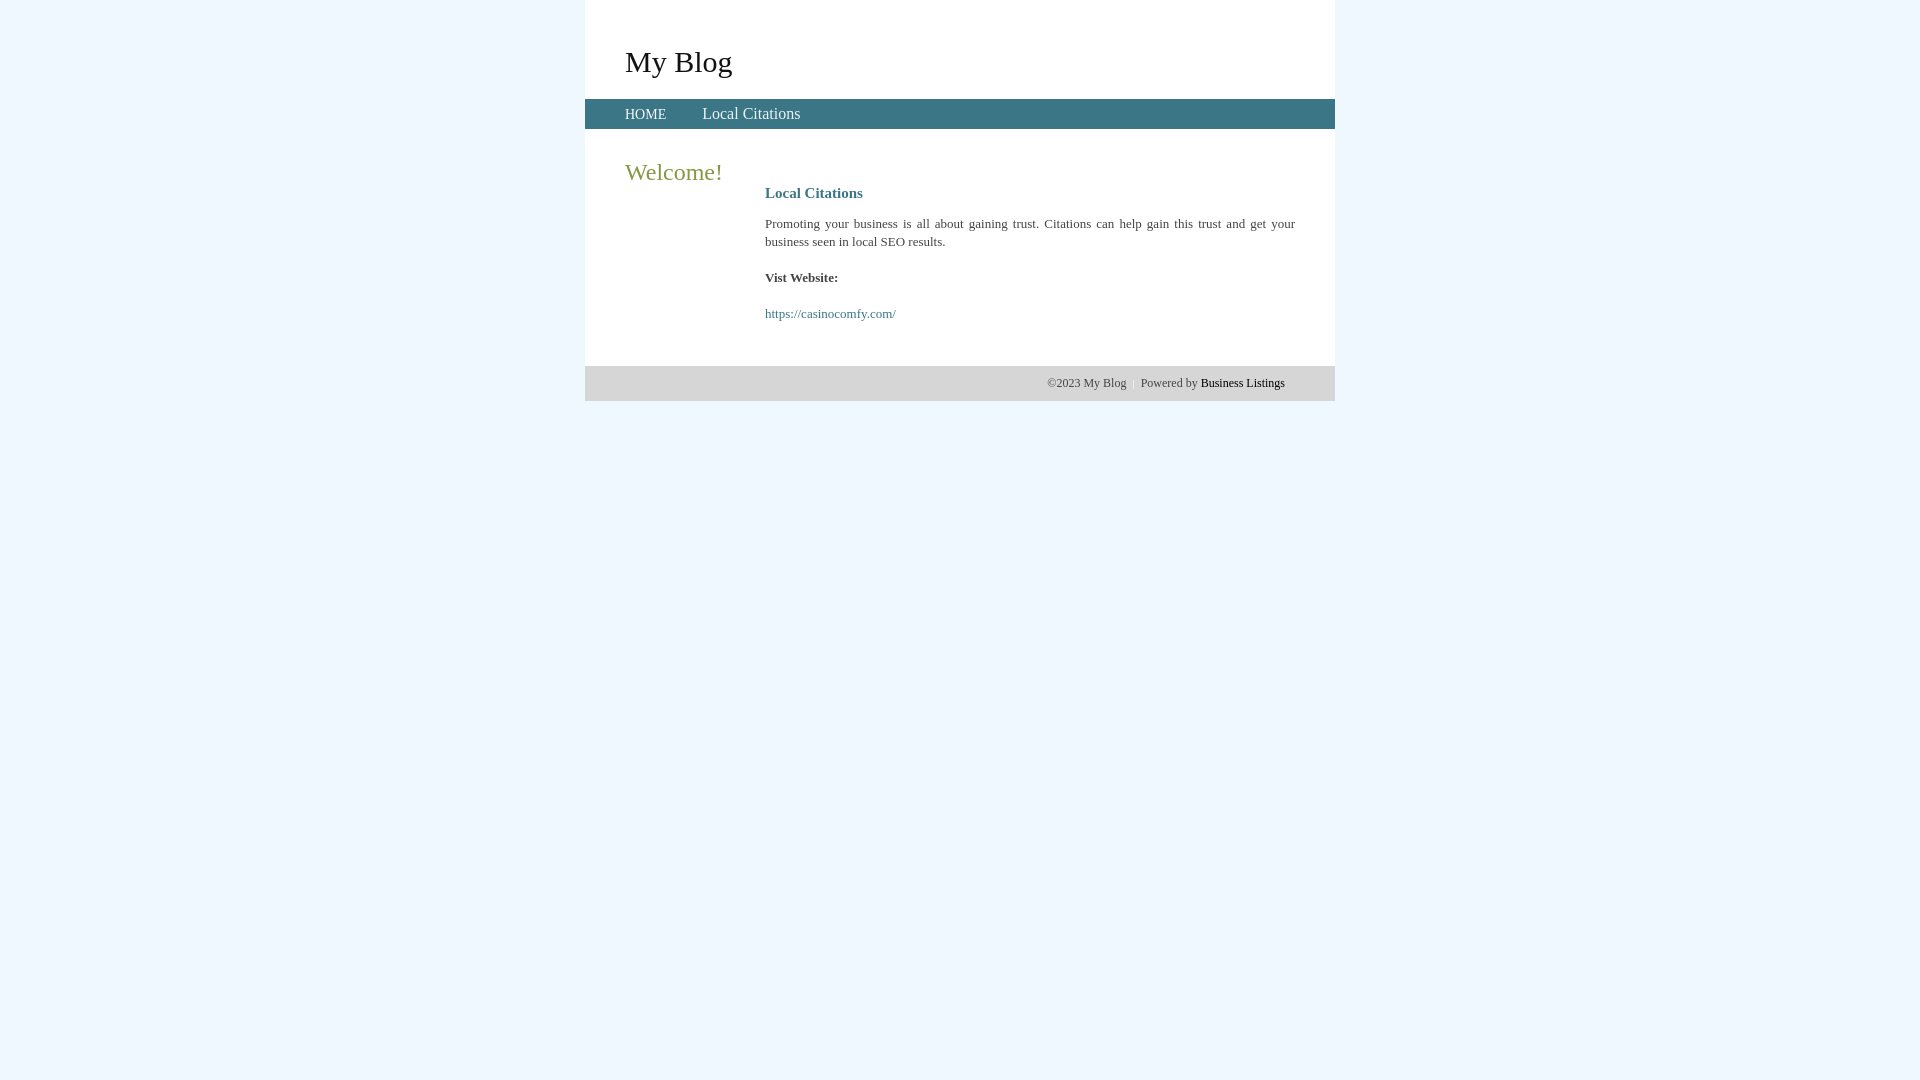 This screenshot has width=1920, height=1080. Describe the element at coordinates (646, 114) in the screenshot. I see `HOME` at that location.